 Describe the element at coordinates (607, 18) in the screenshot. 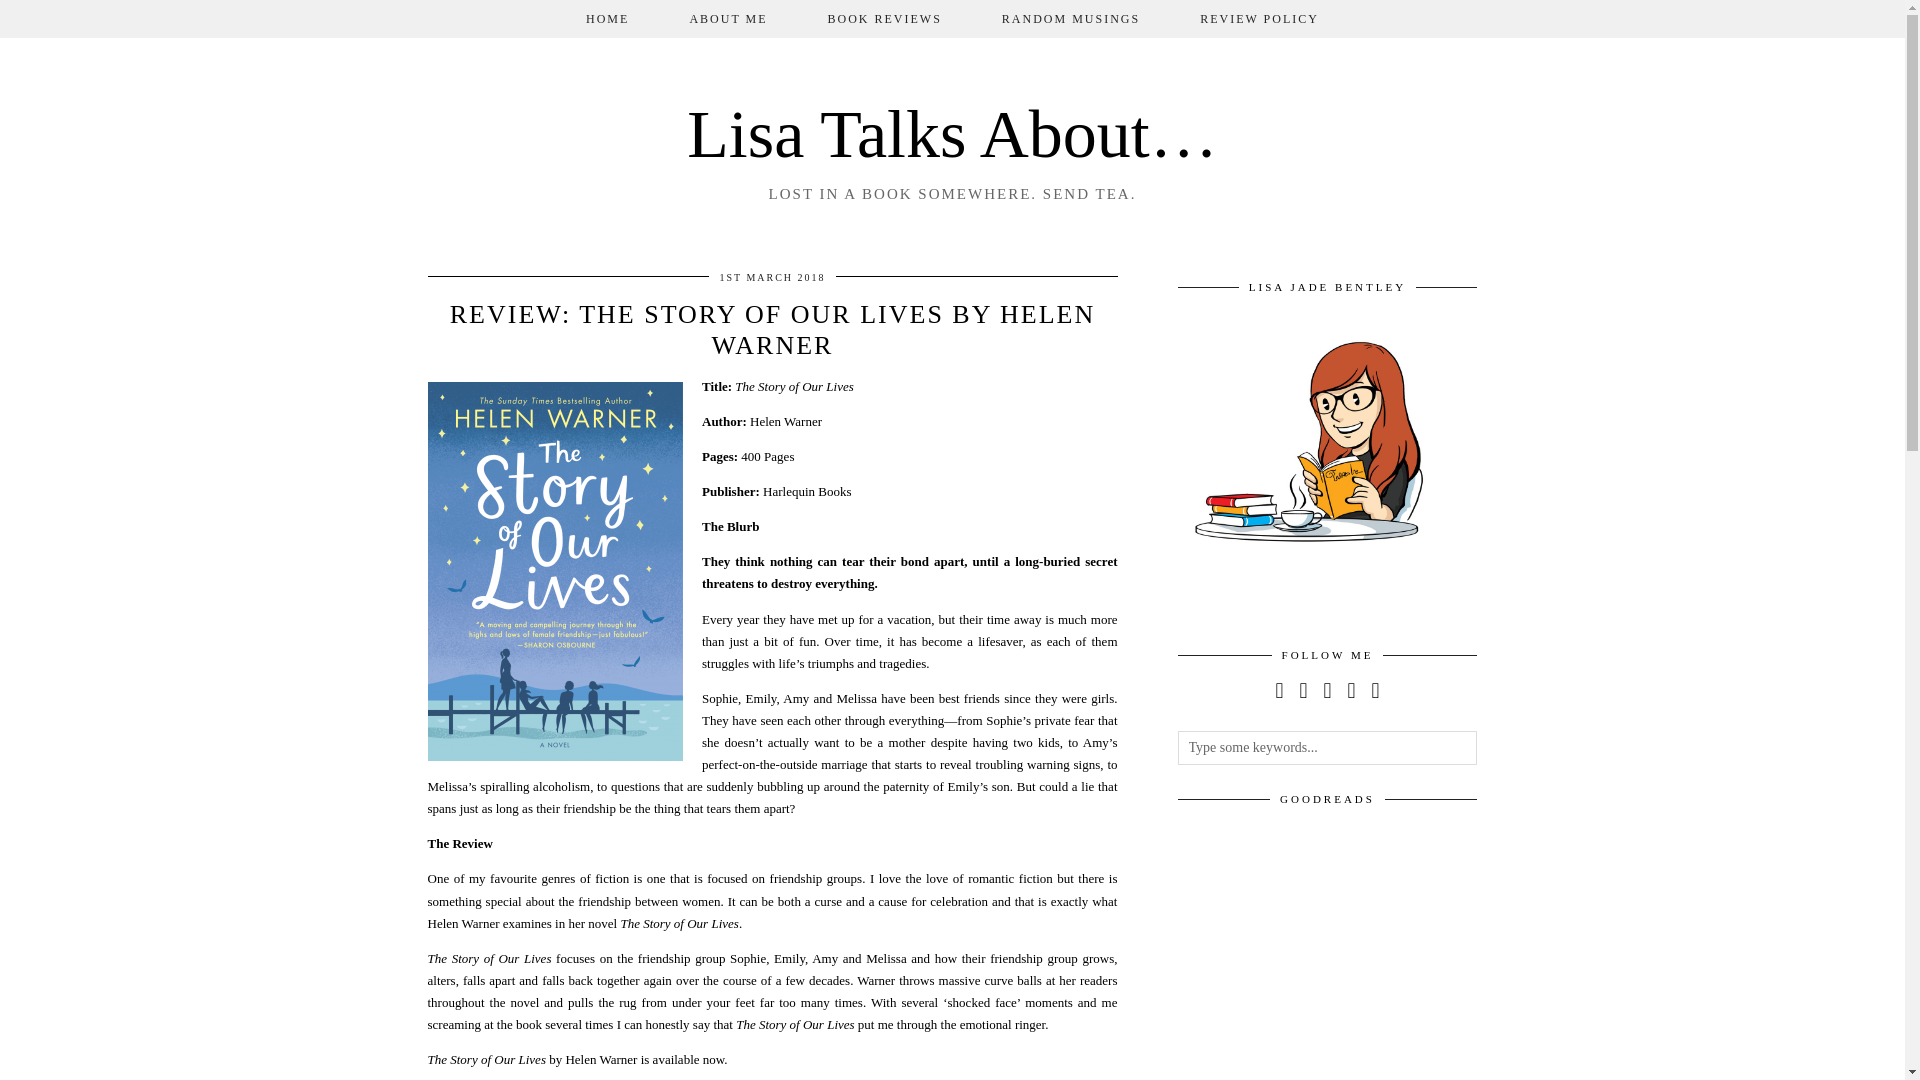

I see `HOME` at that location.